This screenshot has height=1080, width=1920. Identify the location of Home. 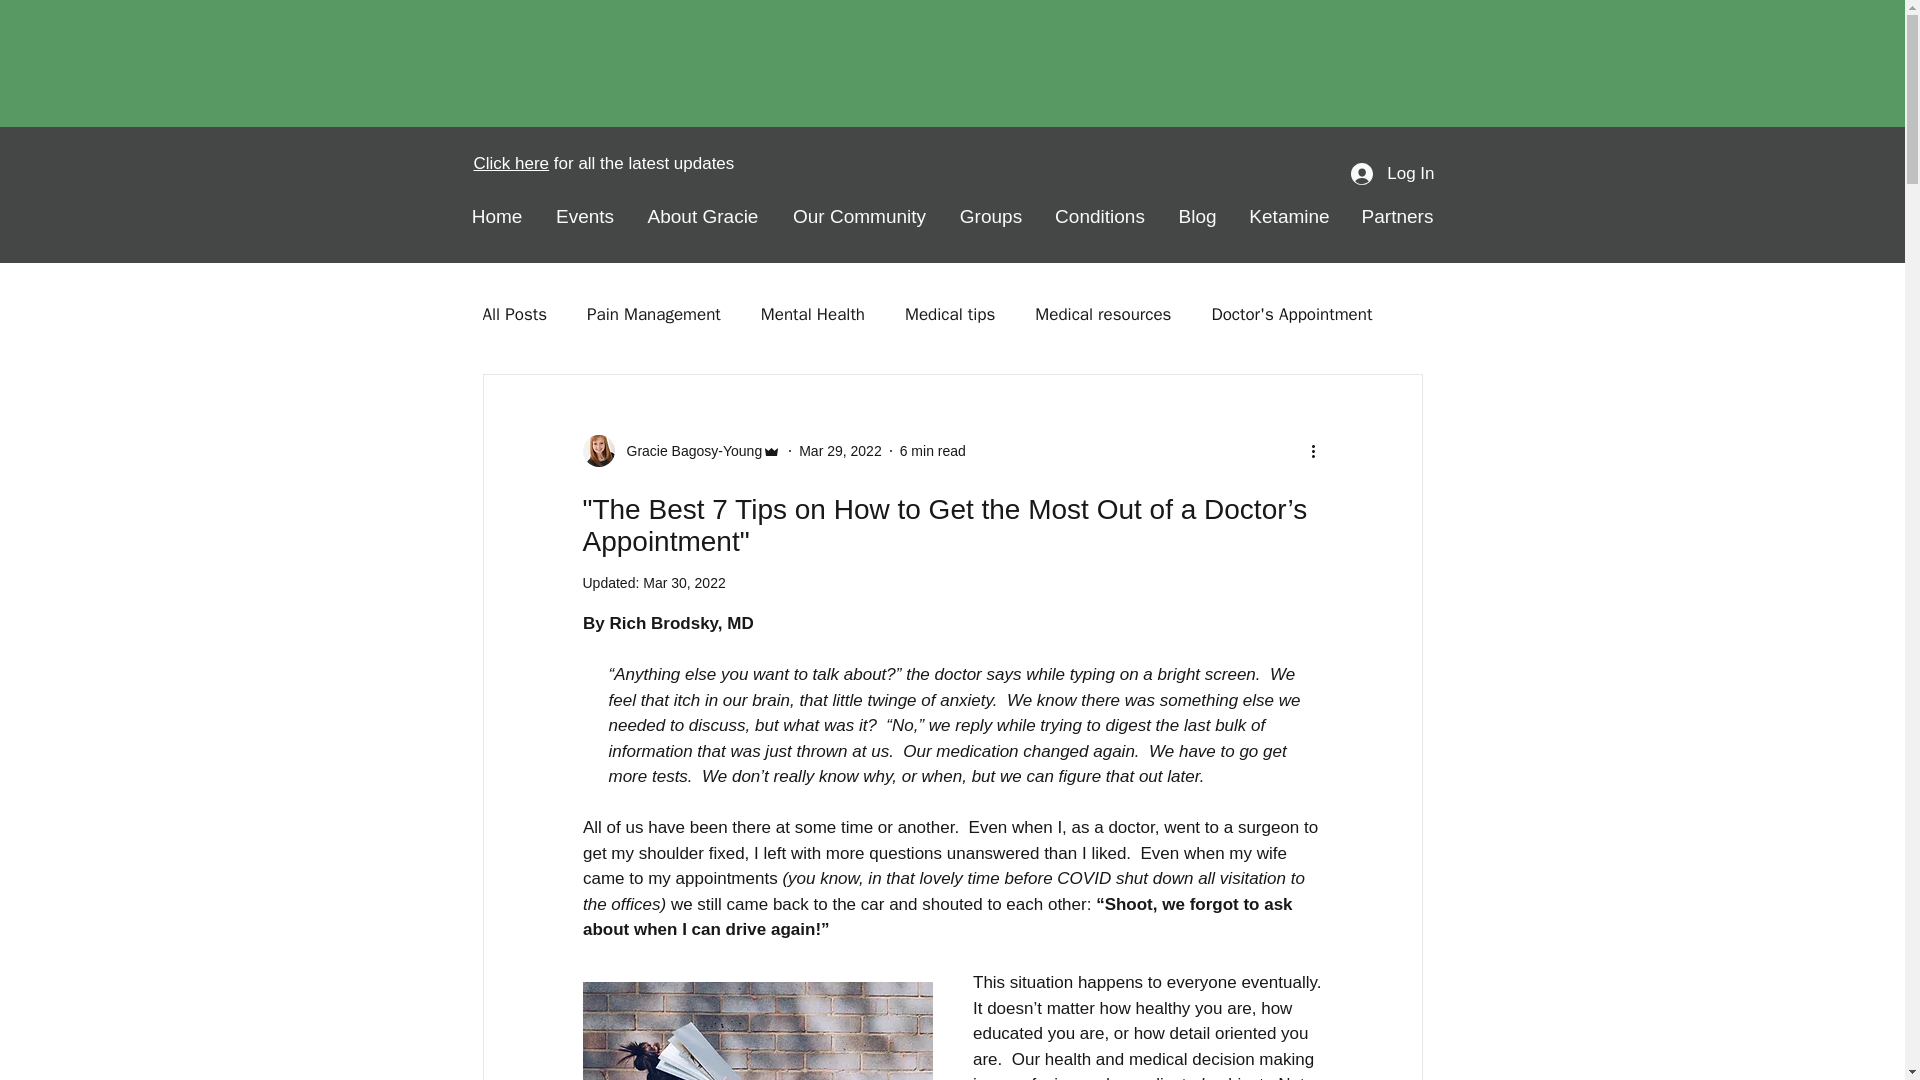
(496, 216).